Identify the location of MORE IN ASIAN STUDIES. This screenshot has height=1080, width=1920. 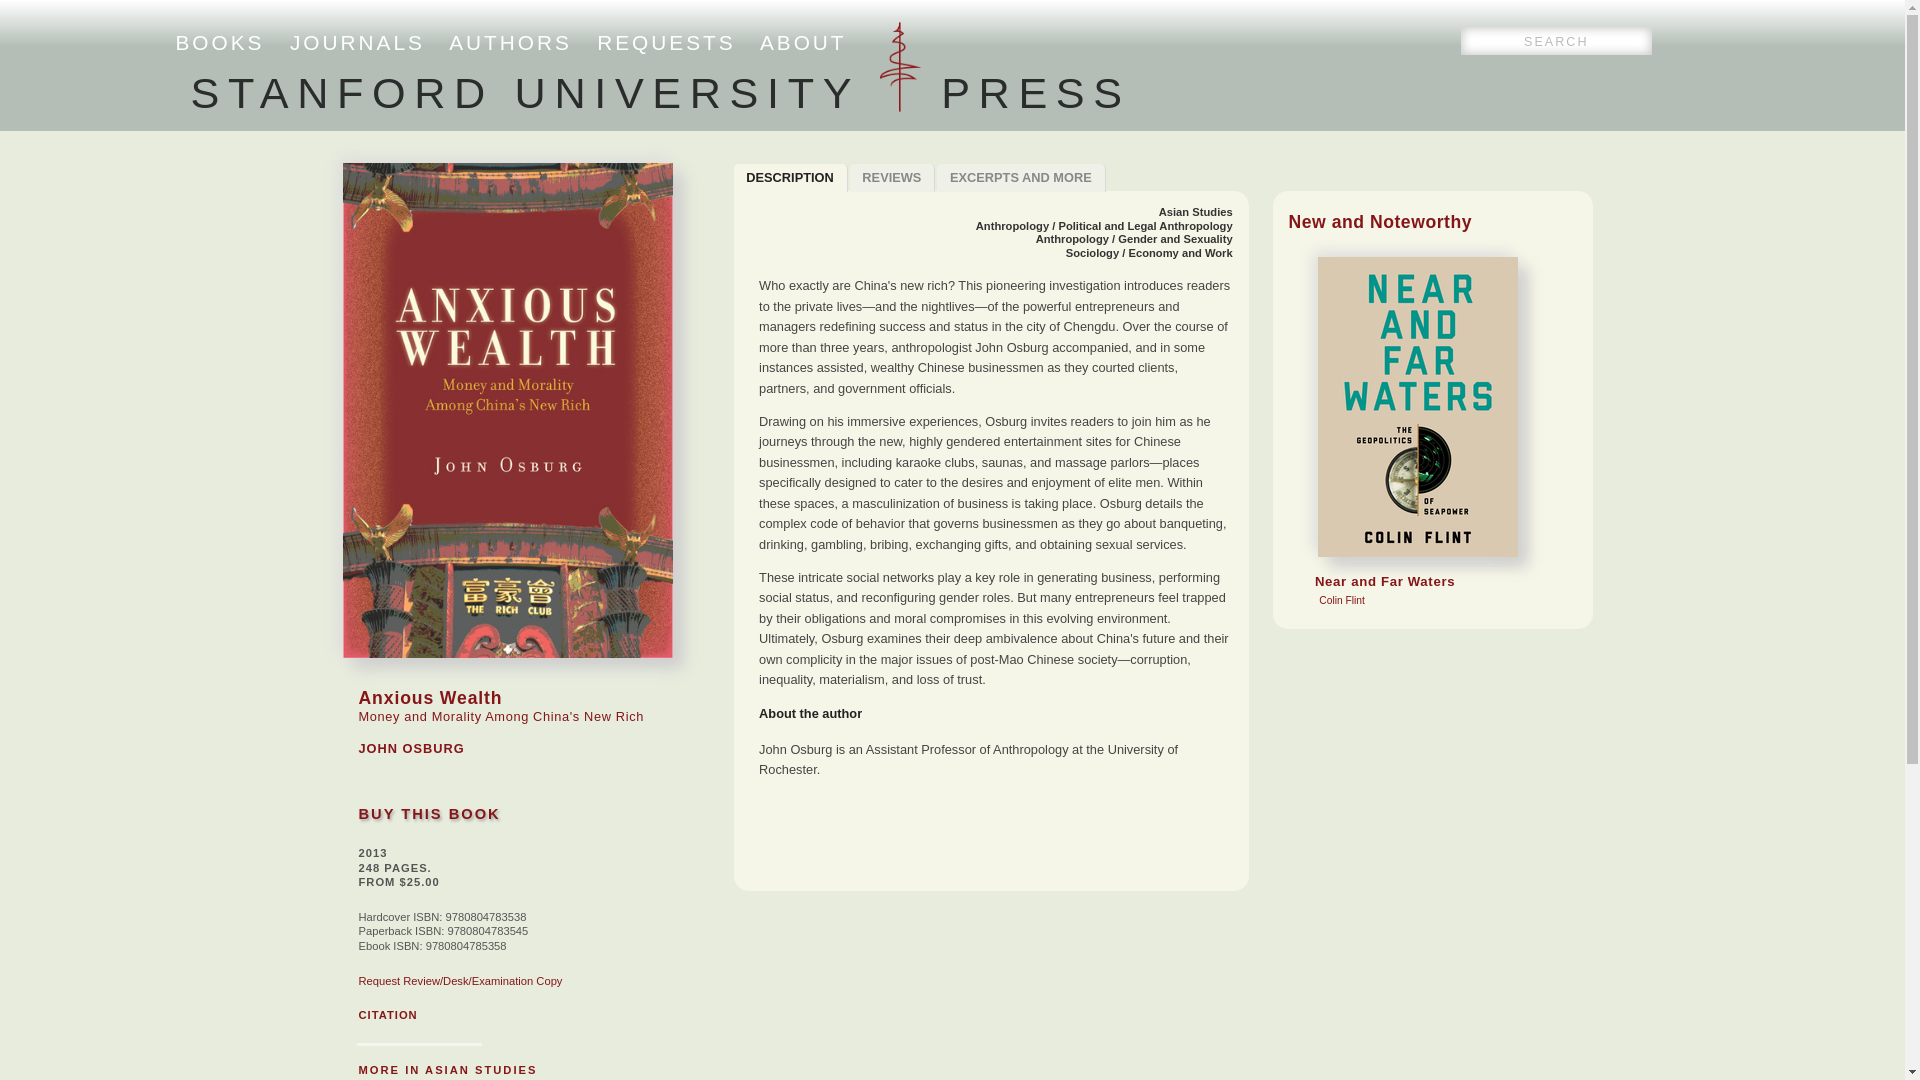
(447, 1069).